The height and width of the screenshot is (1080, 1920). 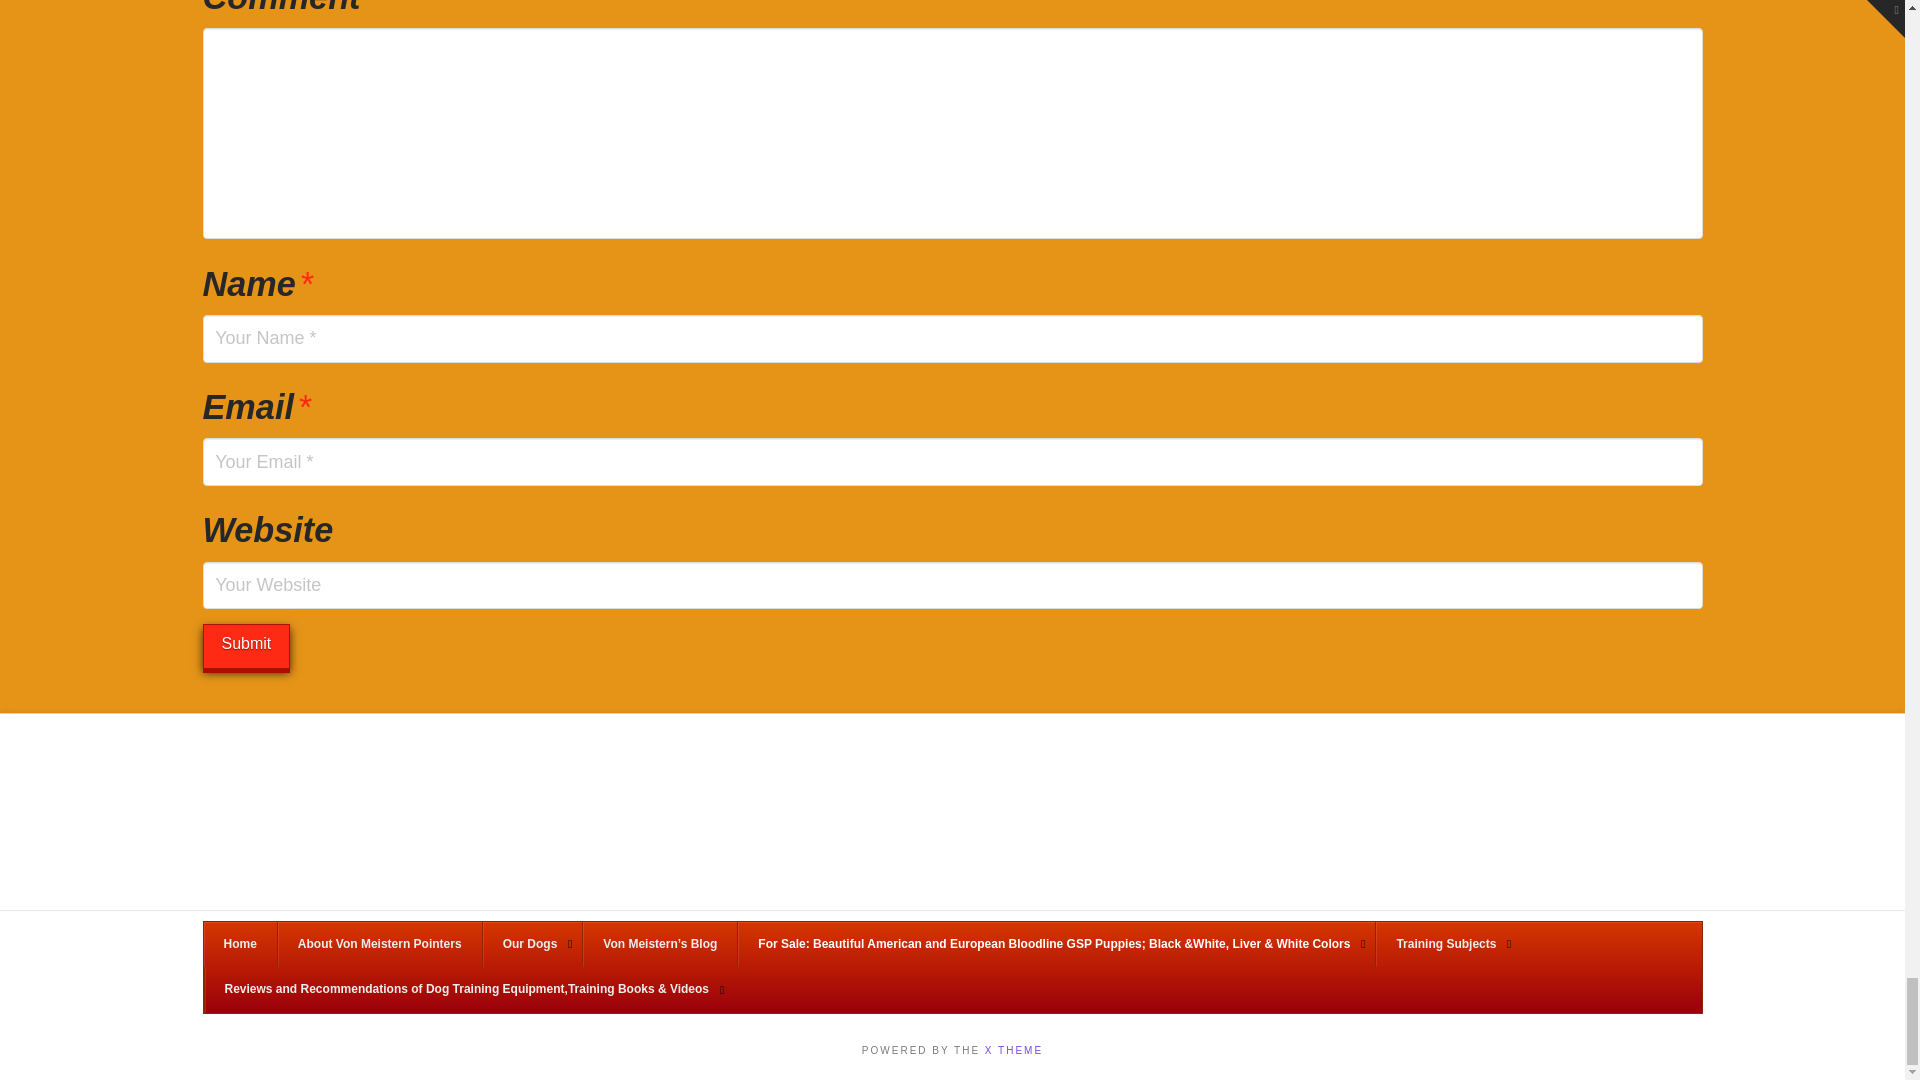 I want to click on Submit, so click(x=245, y=646).